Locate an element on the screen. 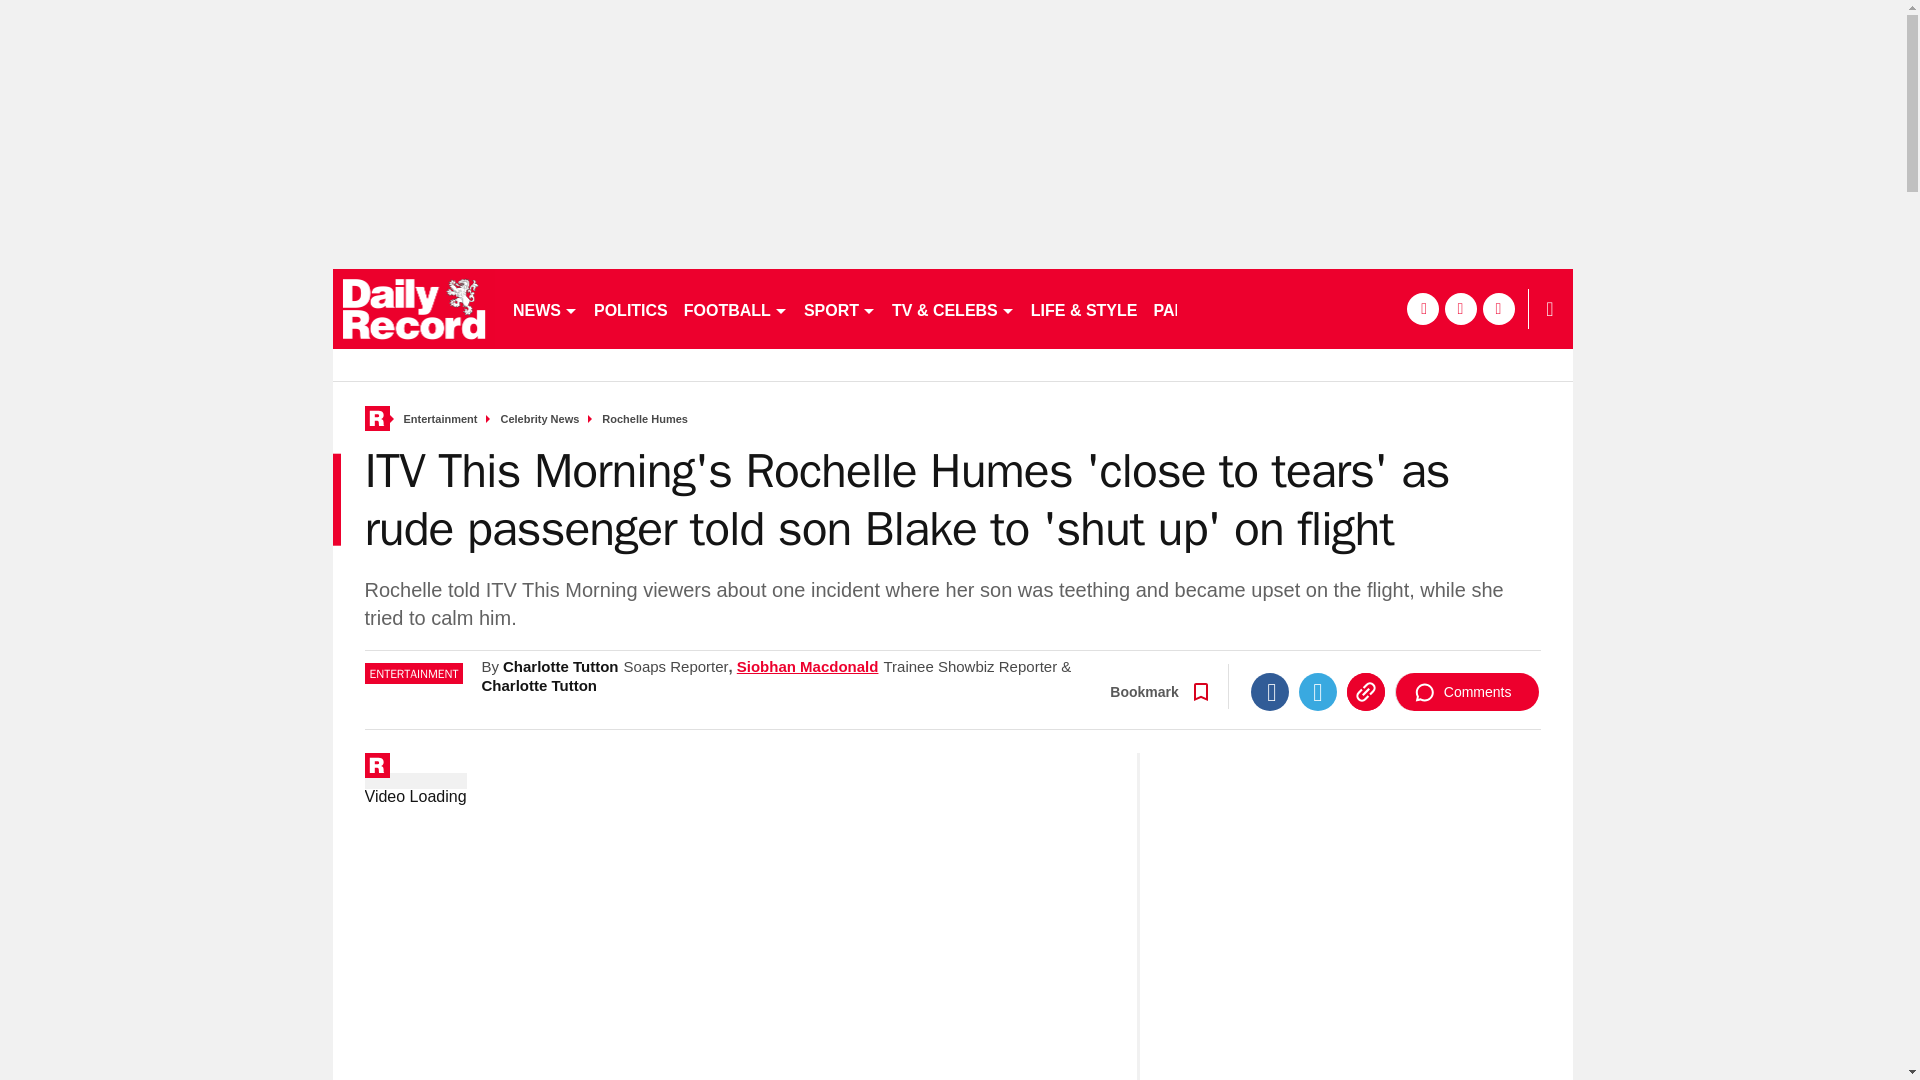 This screenshot has width=1920, height=1080. instagram is located at coordinates (1498, 308).